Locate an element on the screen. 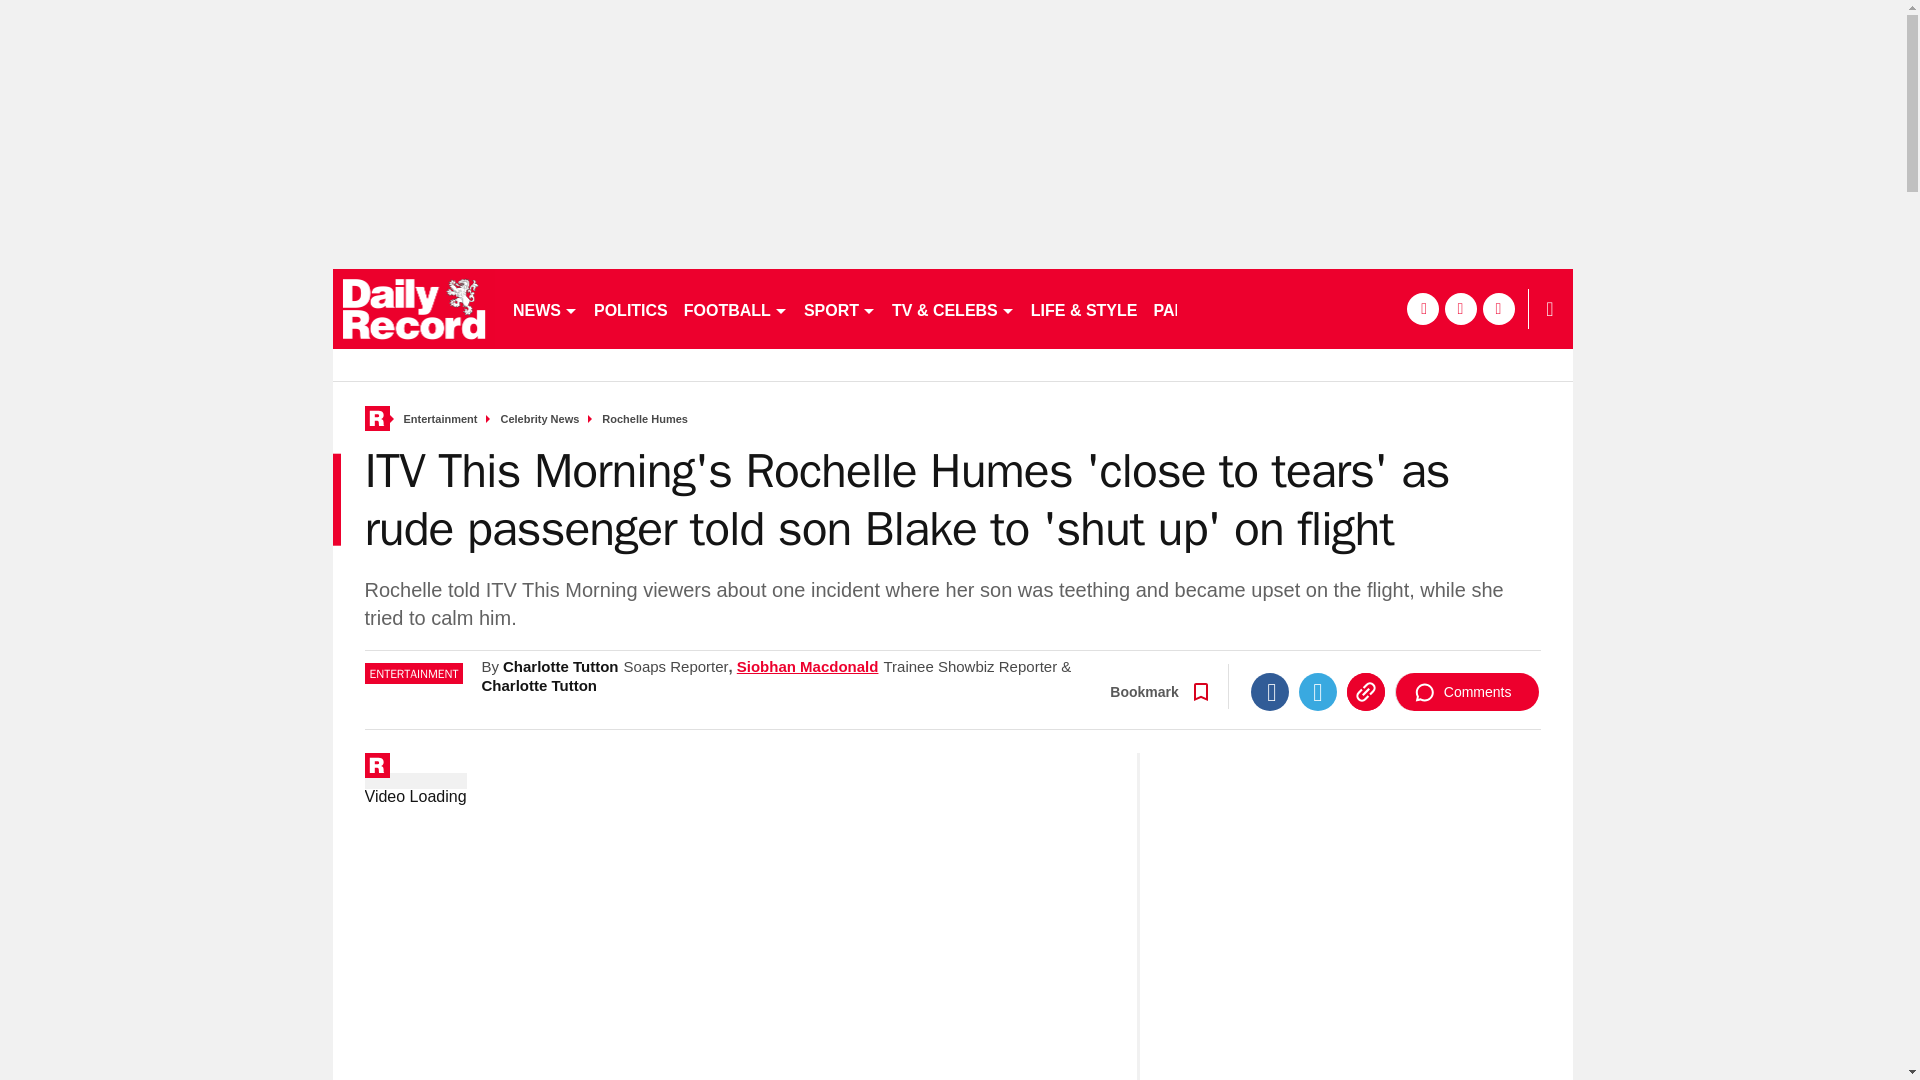 This screenshot has width=1920, height=1080. instagram is located at coordinates (1498, 308).